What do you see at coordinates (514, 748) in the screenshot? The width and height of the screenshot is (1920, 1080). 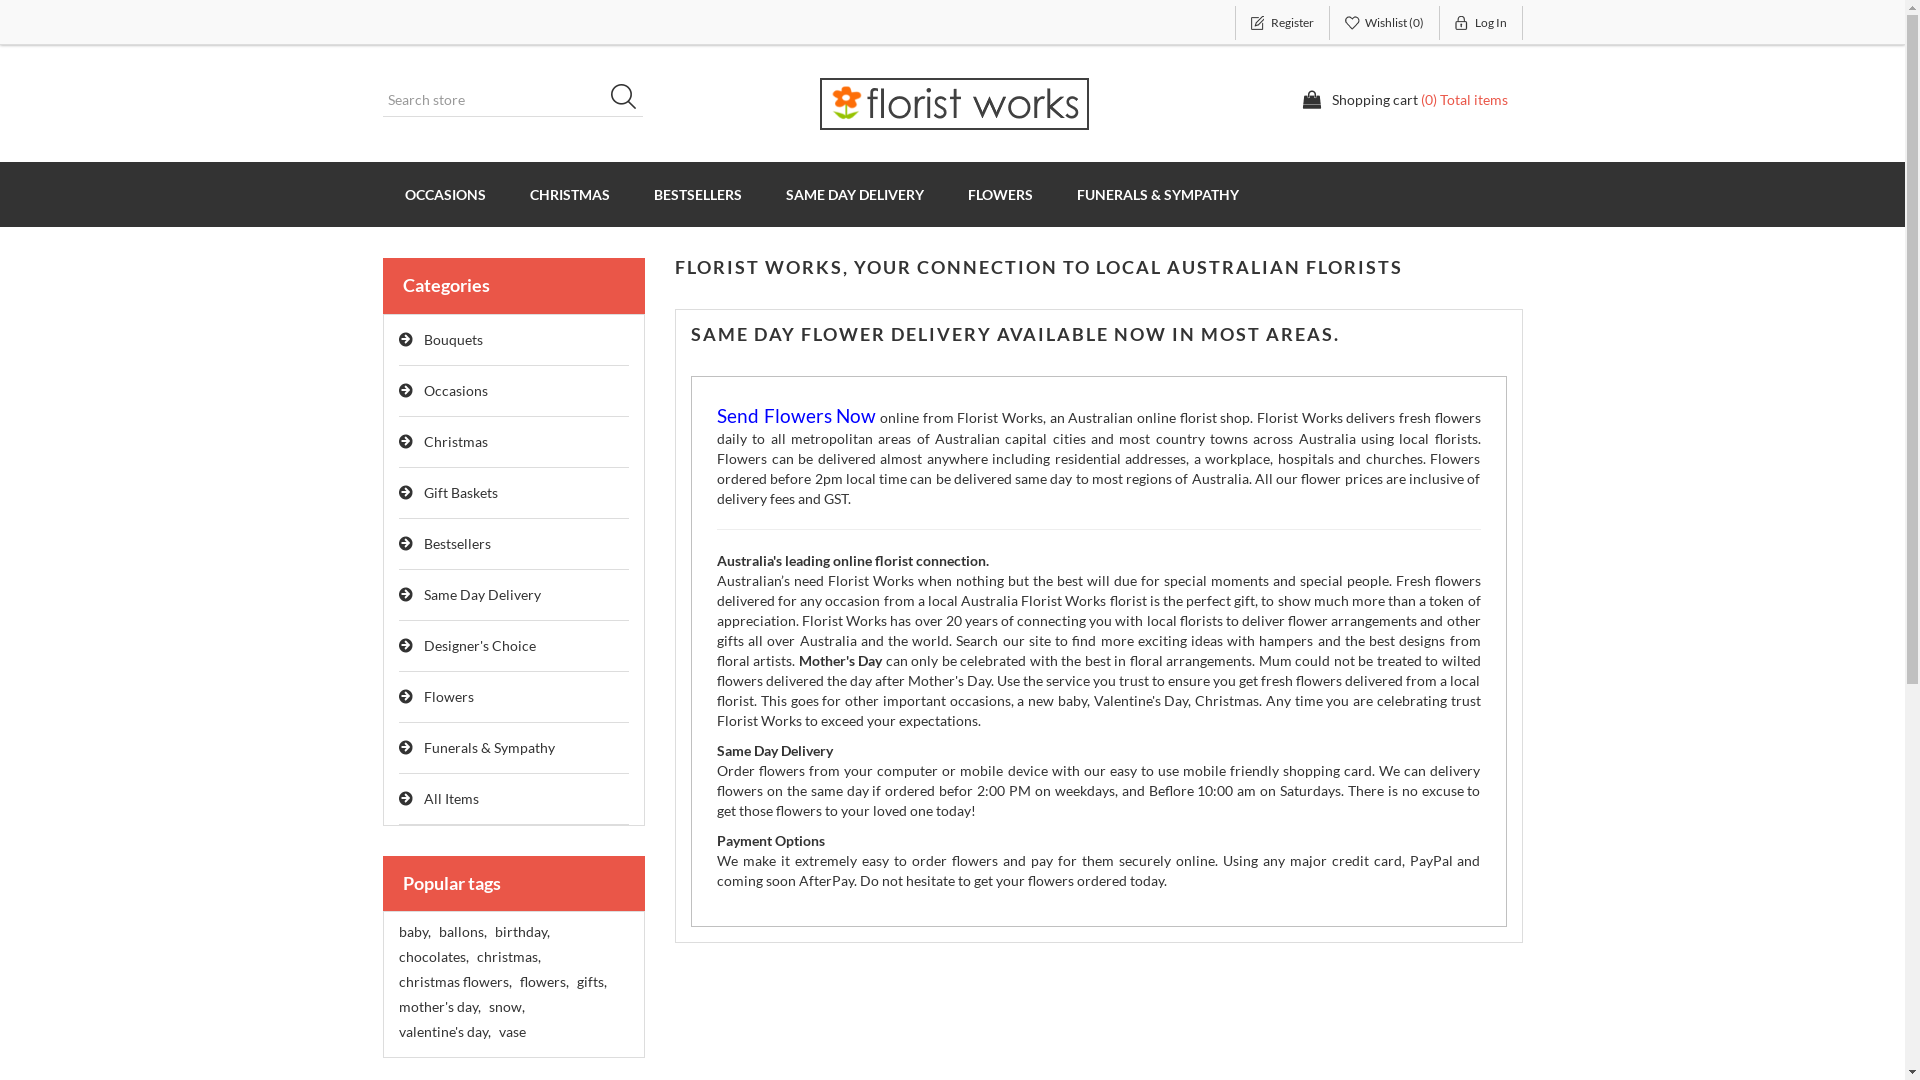 I see `Funerals & Sympathy` at bounding box center [514, 748].